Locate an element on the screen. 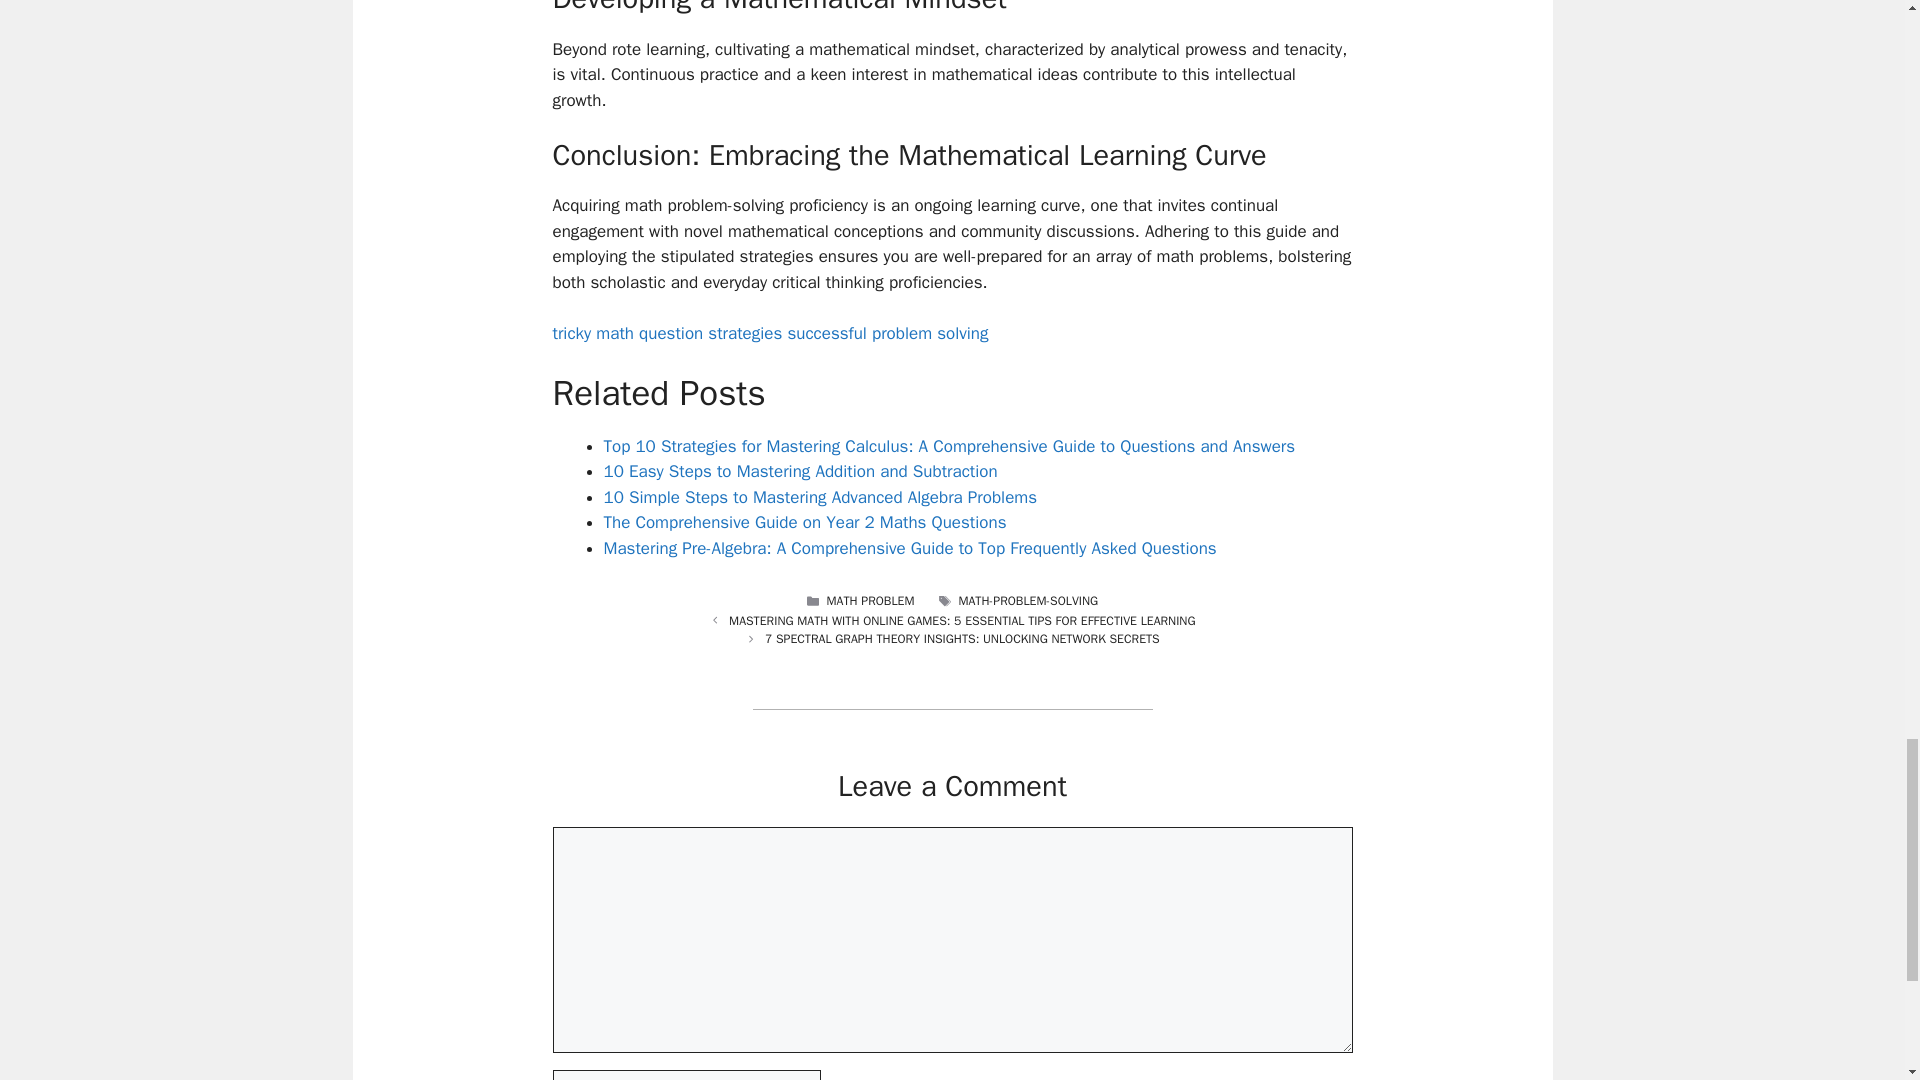 The image size is (1920, 1080). 10 Easy Steps to Mastering Addition and Subtraction is located at coordinates (801, 471).